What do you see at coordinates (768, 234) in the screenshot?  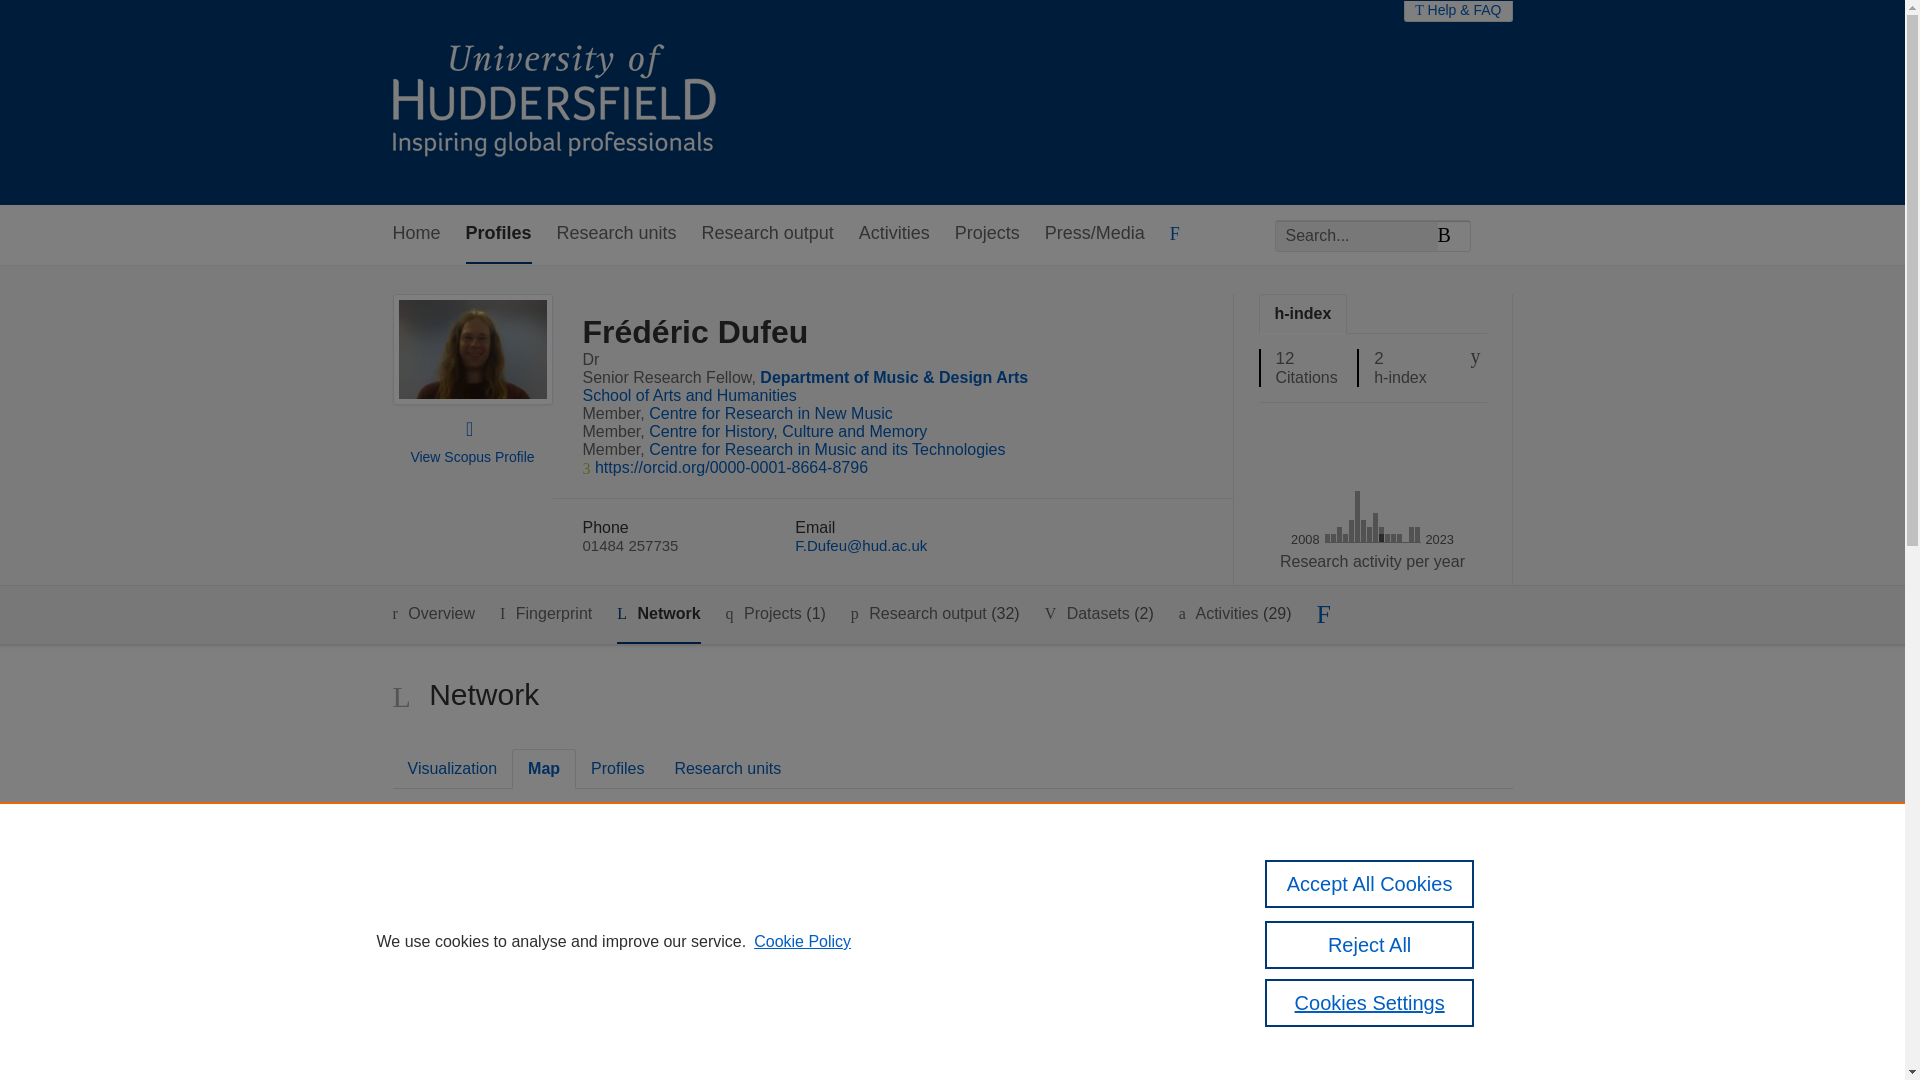 I see `Research output` at bounding box center [768, 234].